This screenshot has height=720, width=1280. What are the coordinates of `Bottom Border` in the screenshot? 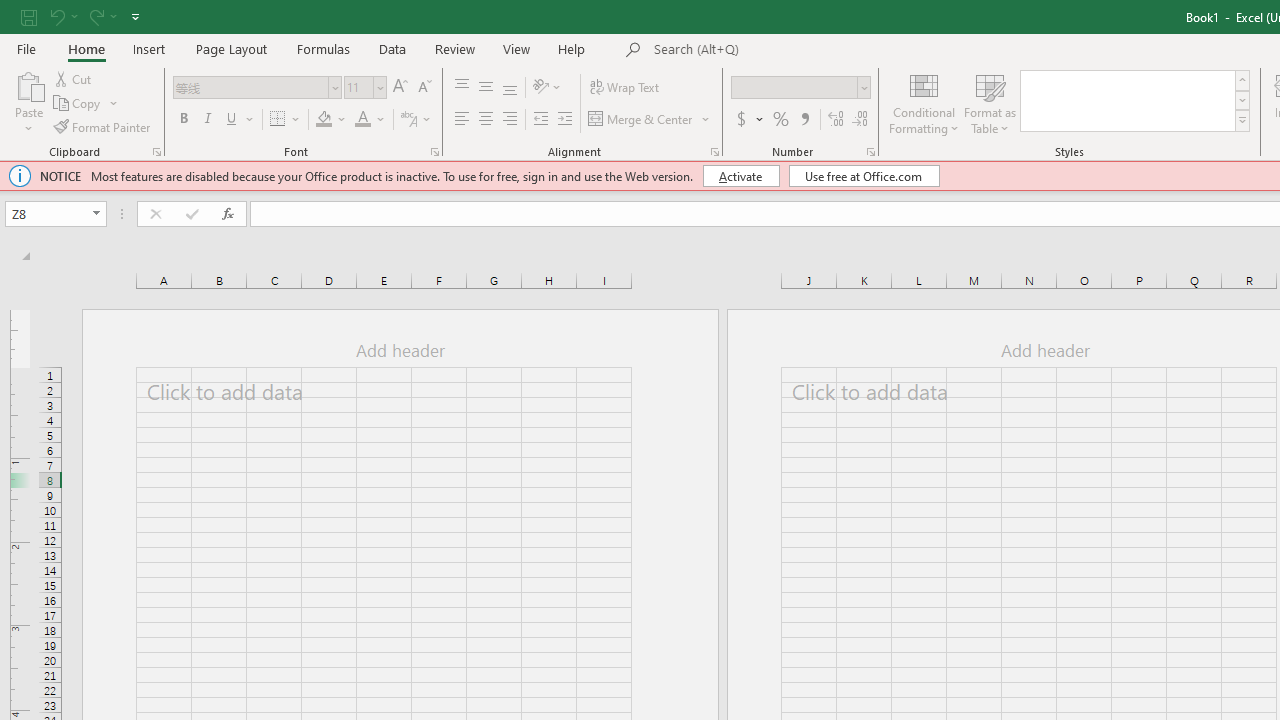 It's located at (278, 120).